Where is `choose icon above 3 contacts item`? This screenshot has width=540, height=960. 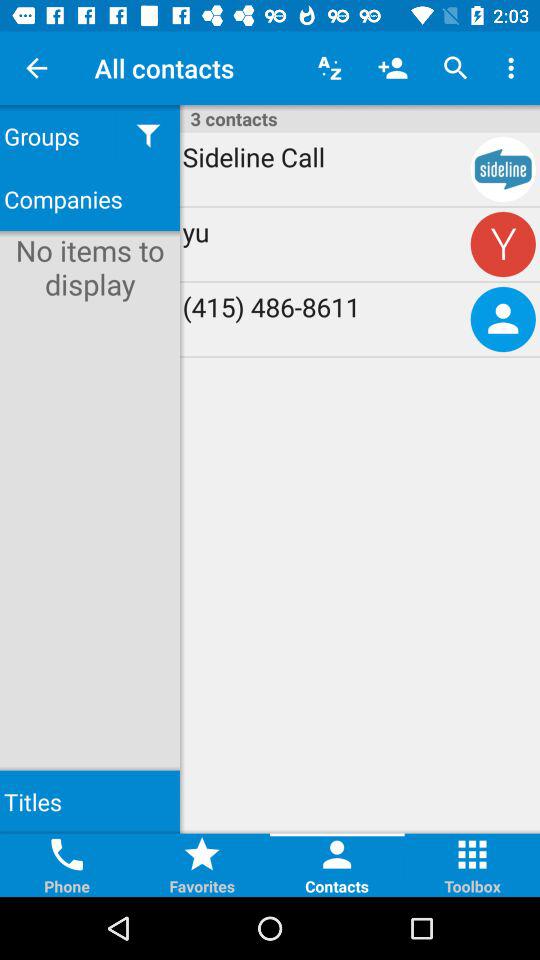
choose icon above 3 contacts item is located at coordinates (330, 68).